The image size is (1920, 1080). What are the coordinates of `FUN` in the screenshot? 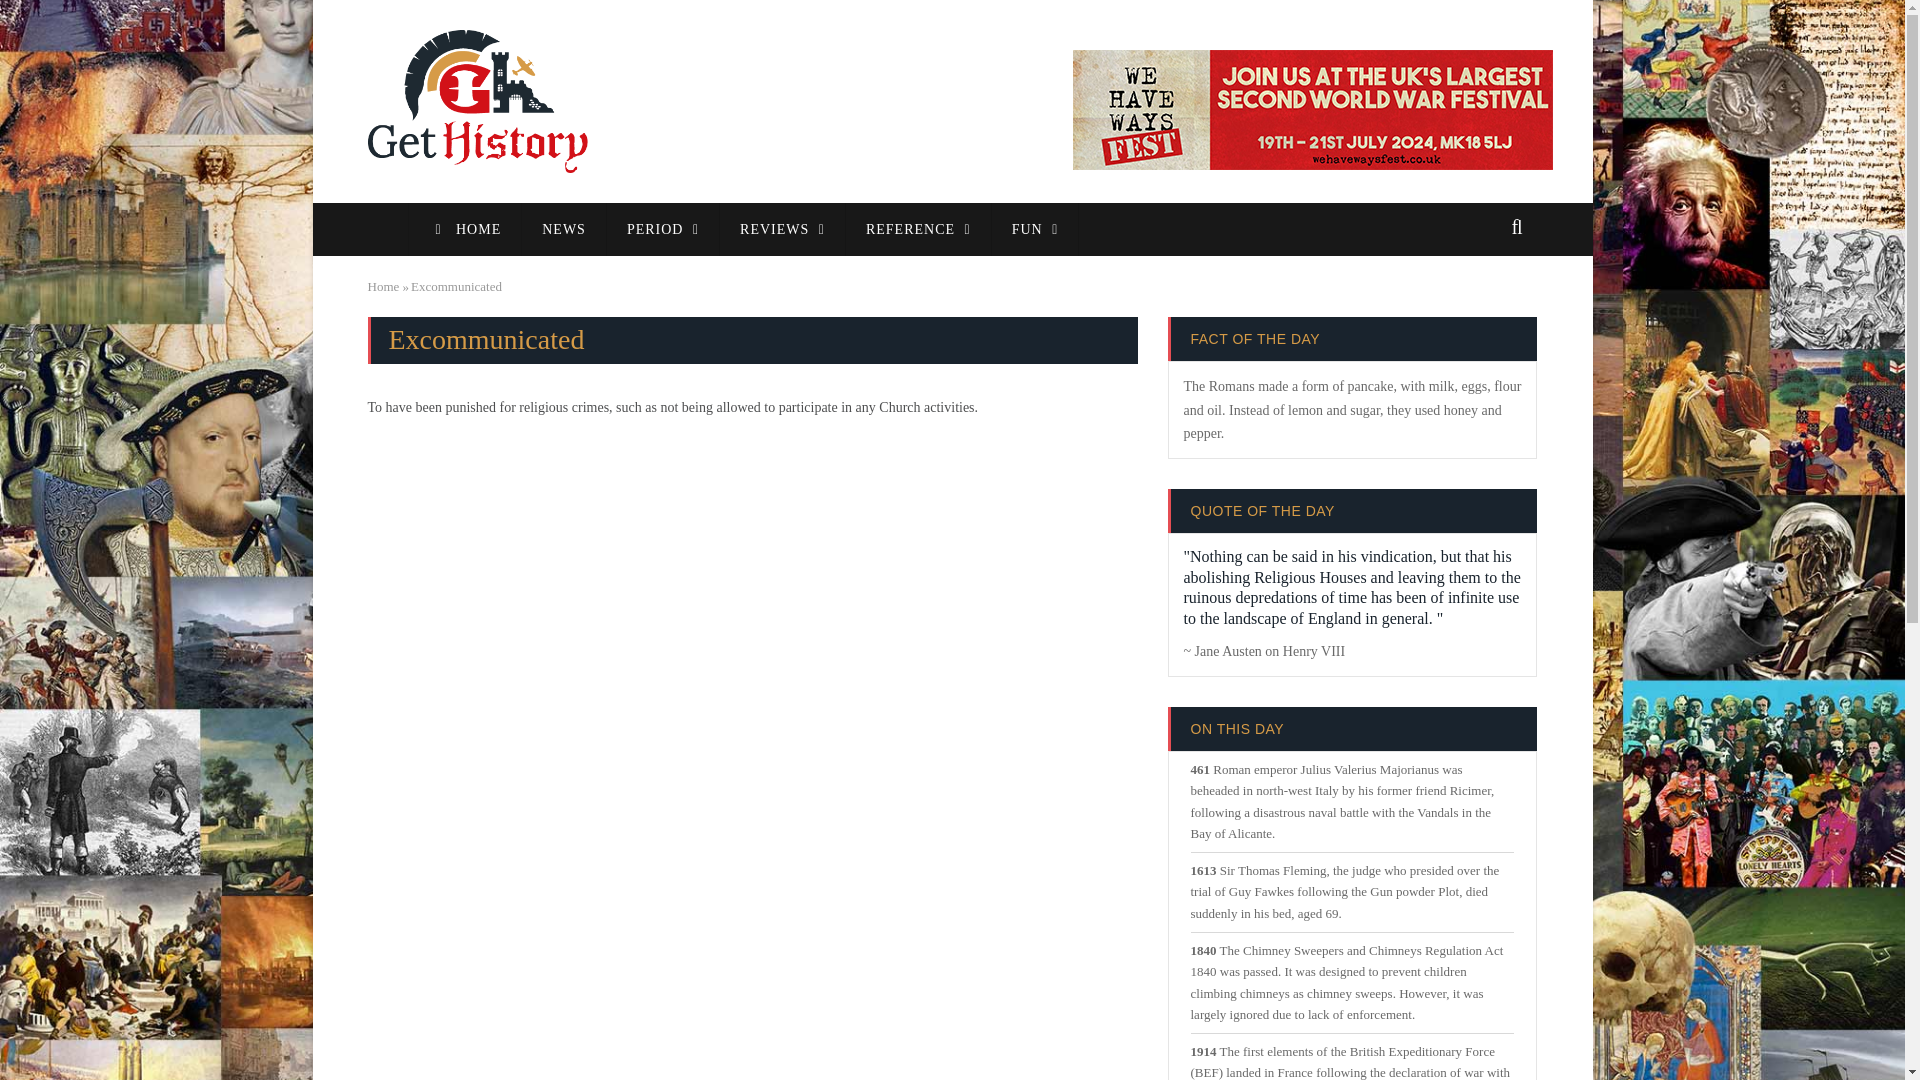 It's located at (1036, 229).